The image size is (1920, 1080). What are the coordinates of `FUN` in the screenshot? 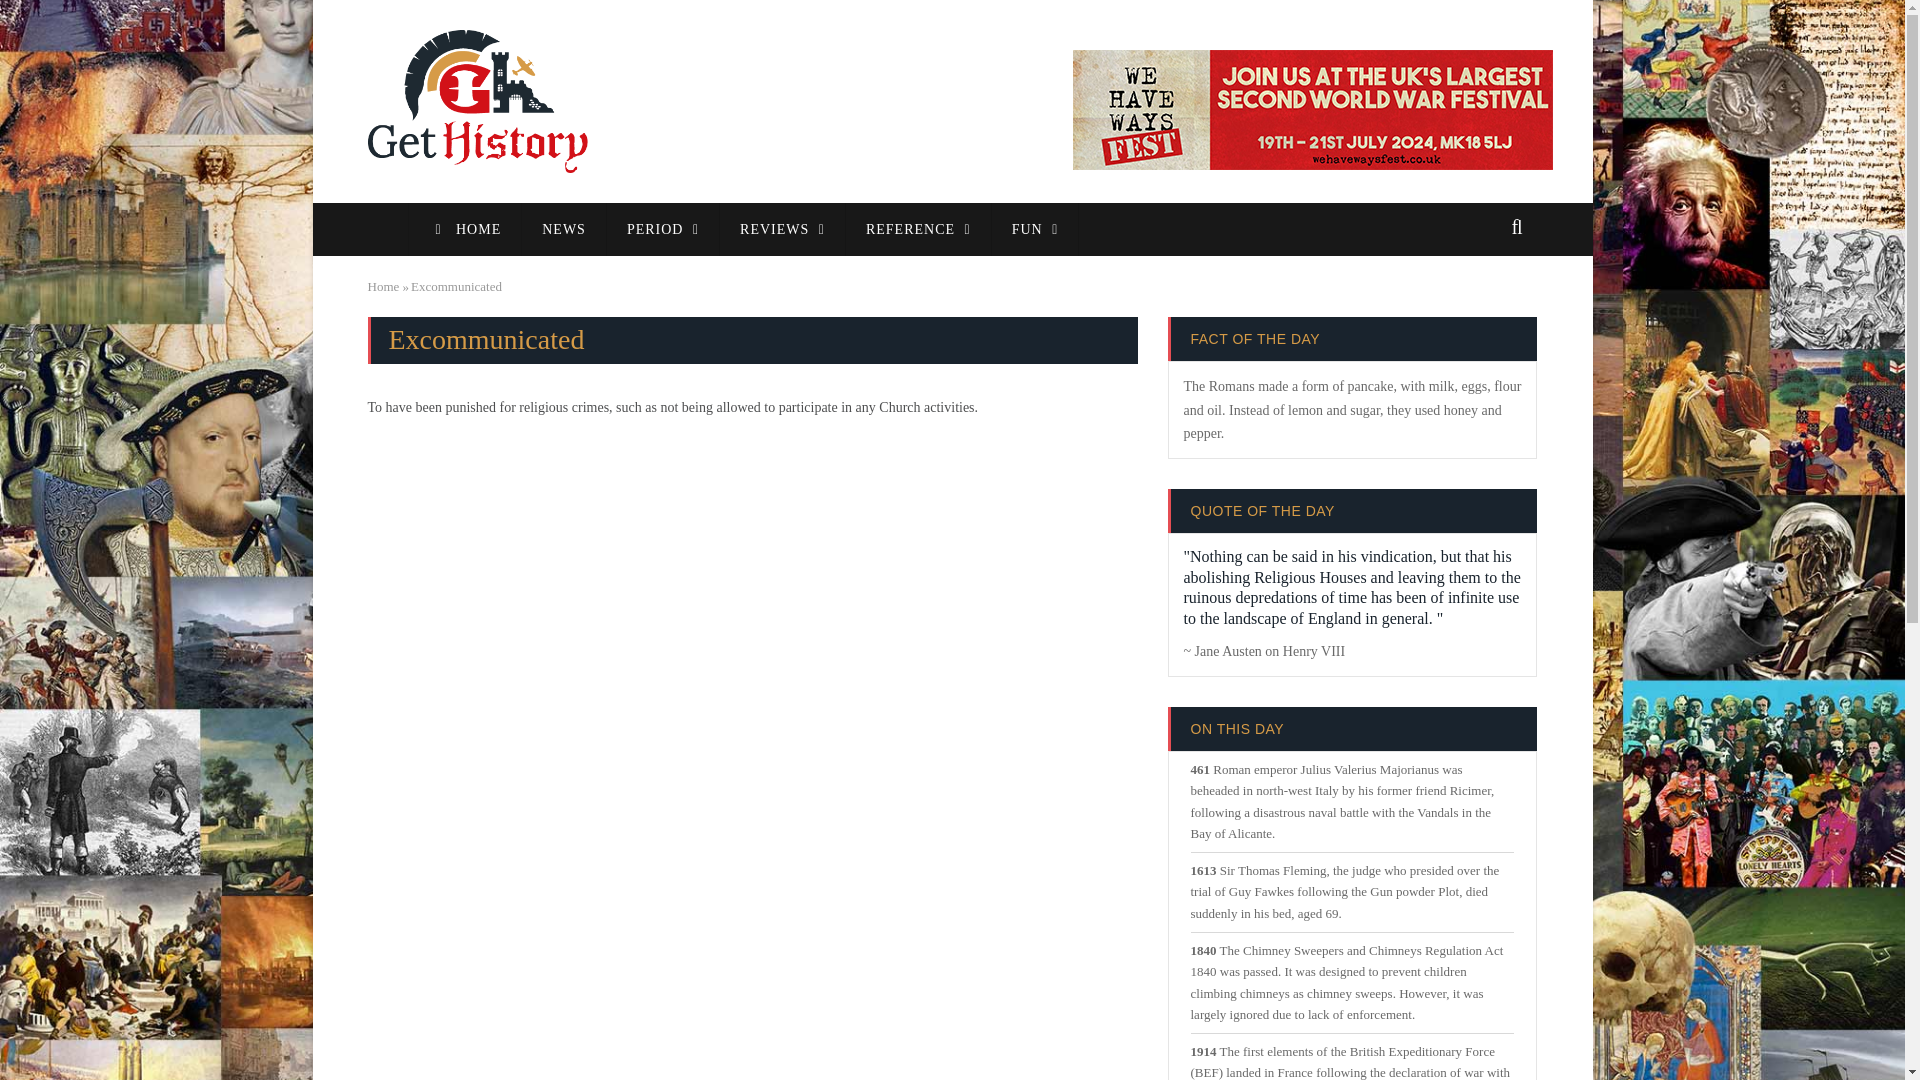 It's located at (1036, 229).